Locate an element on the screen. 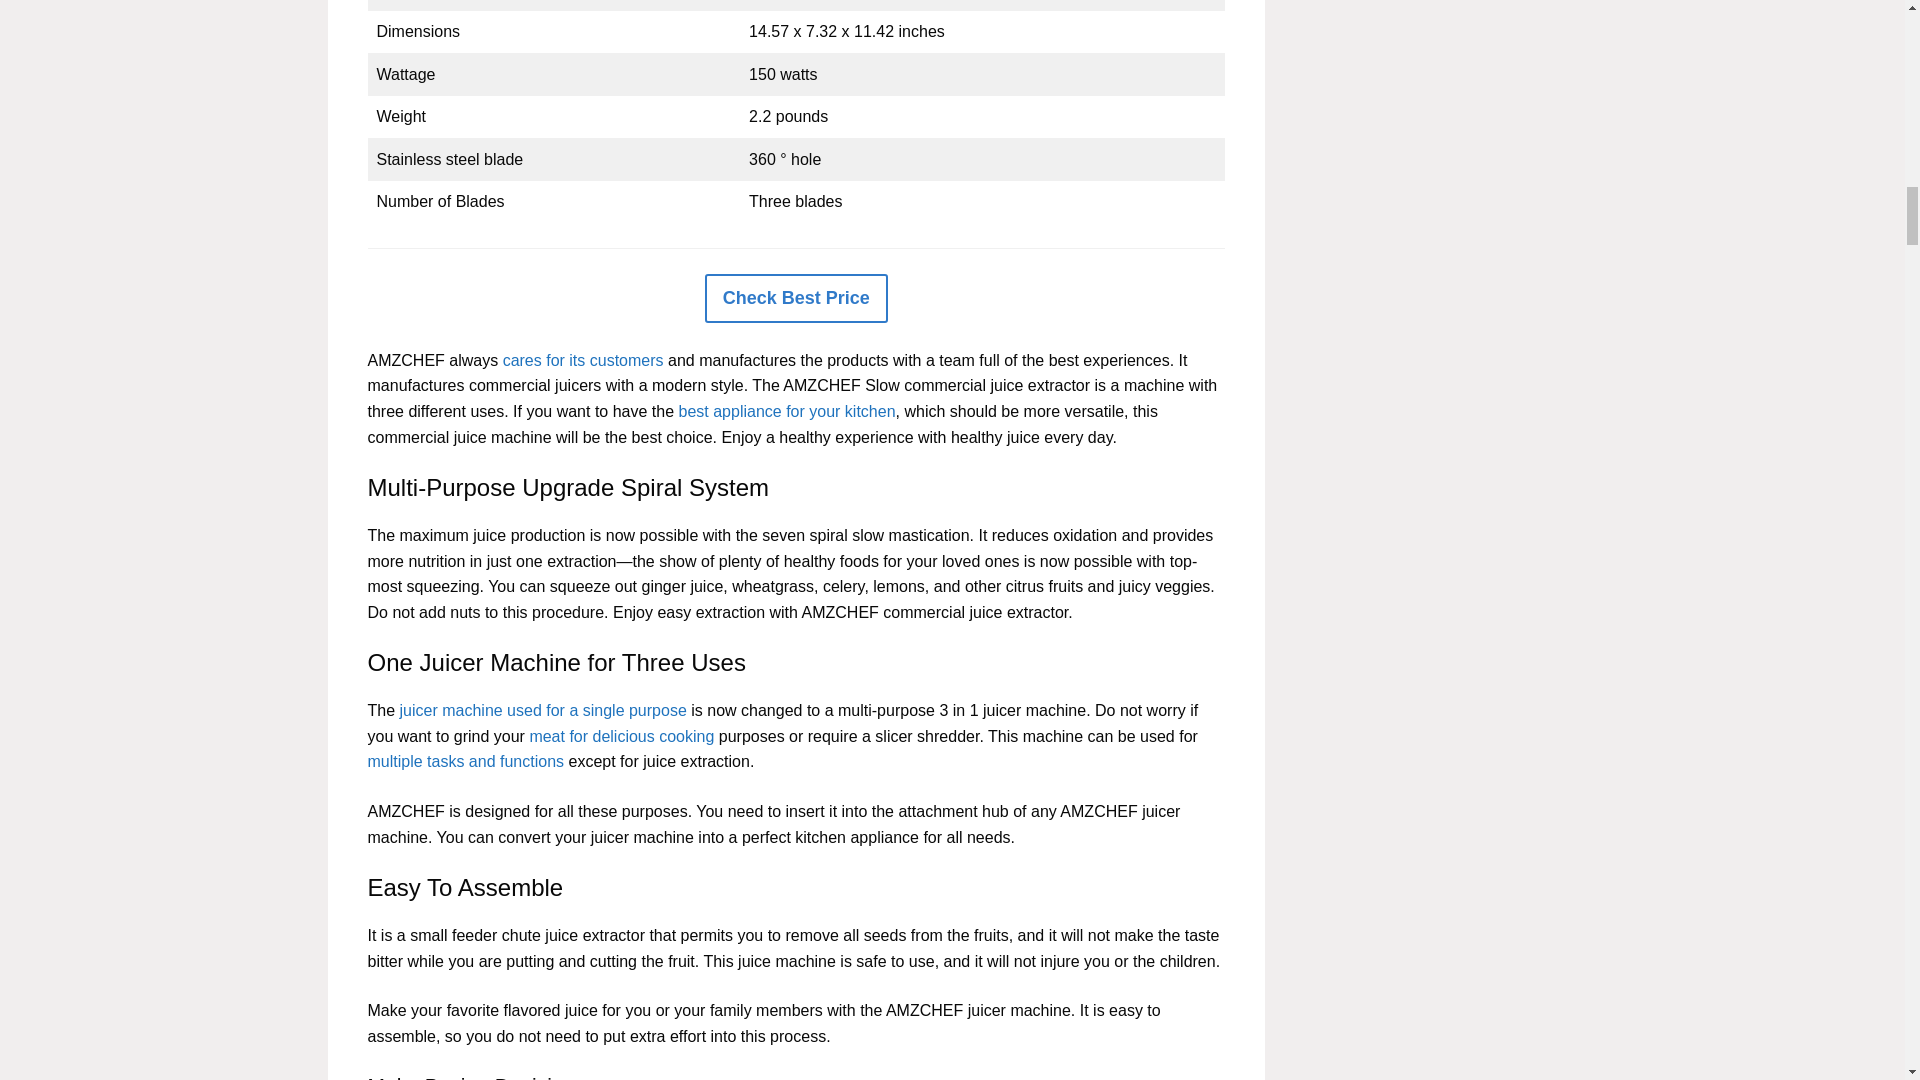 This screenshot has width=1920, height=1080. meat for delicious cooking is located at coordinates (622, 736).